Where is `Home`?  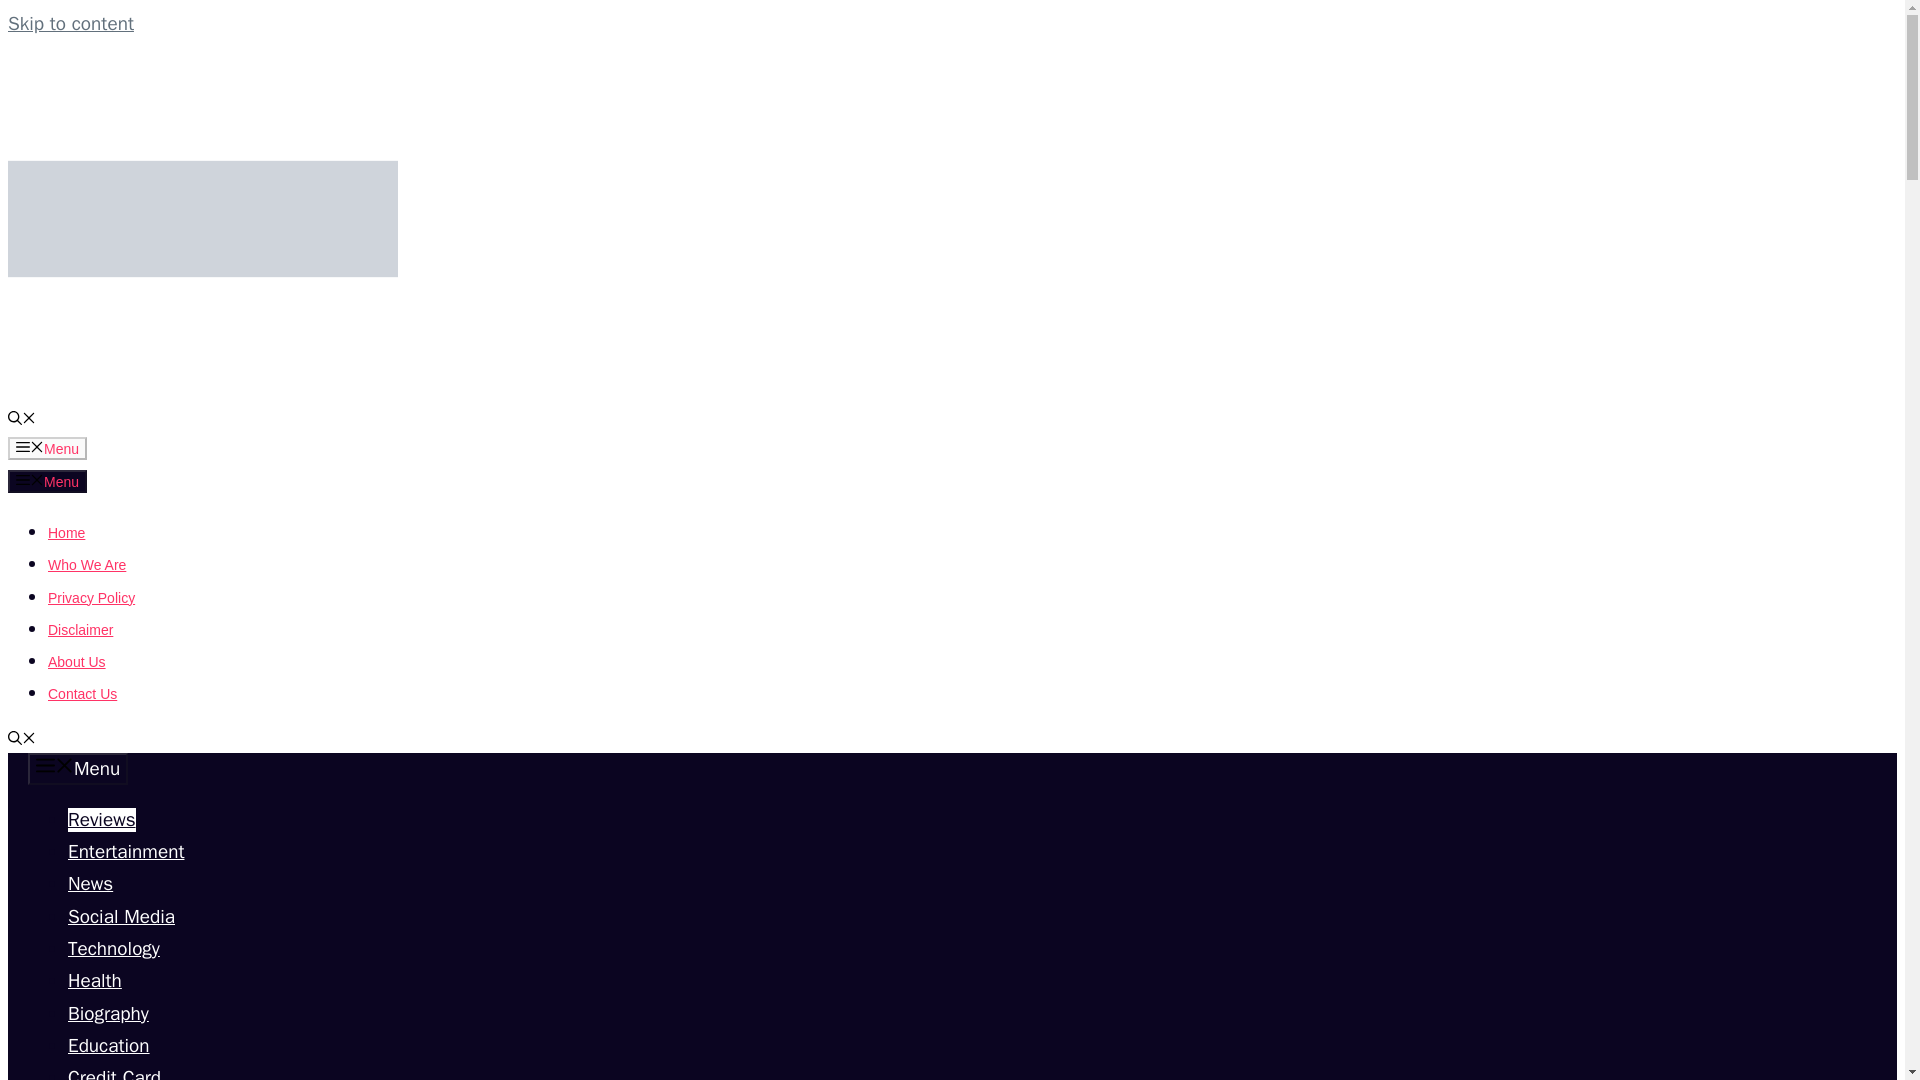
Home is located at coordinates (66, 532).